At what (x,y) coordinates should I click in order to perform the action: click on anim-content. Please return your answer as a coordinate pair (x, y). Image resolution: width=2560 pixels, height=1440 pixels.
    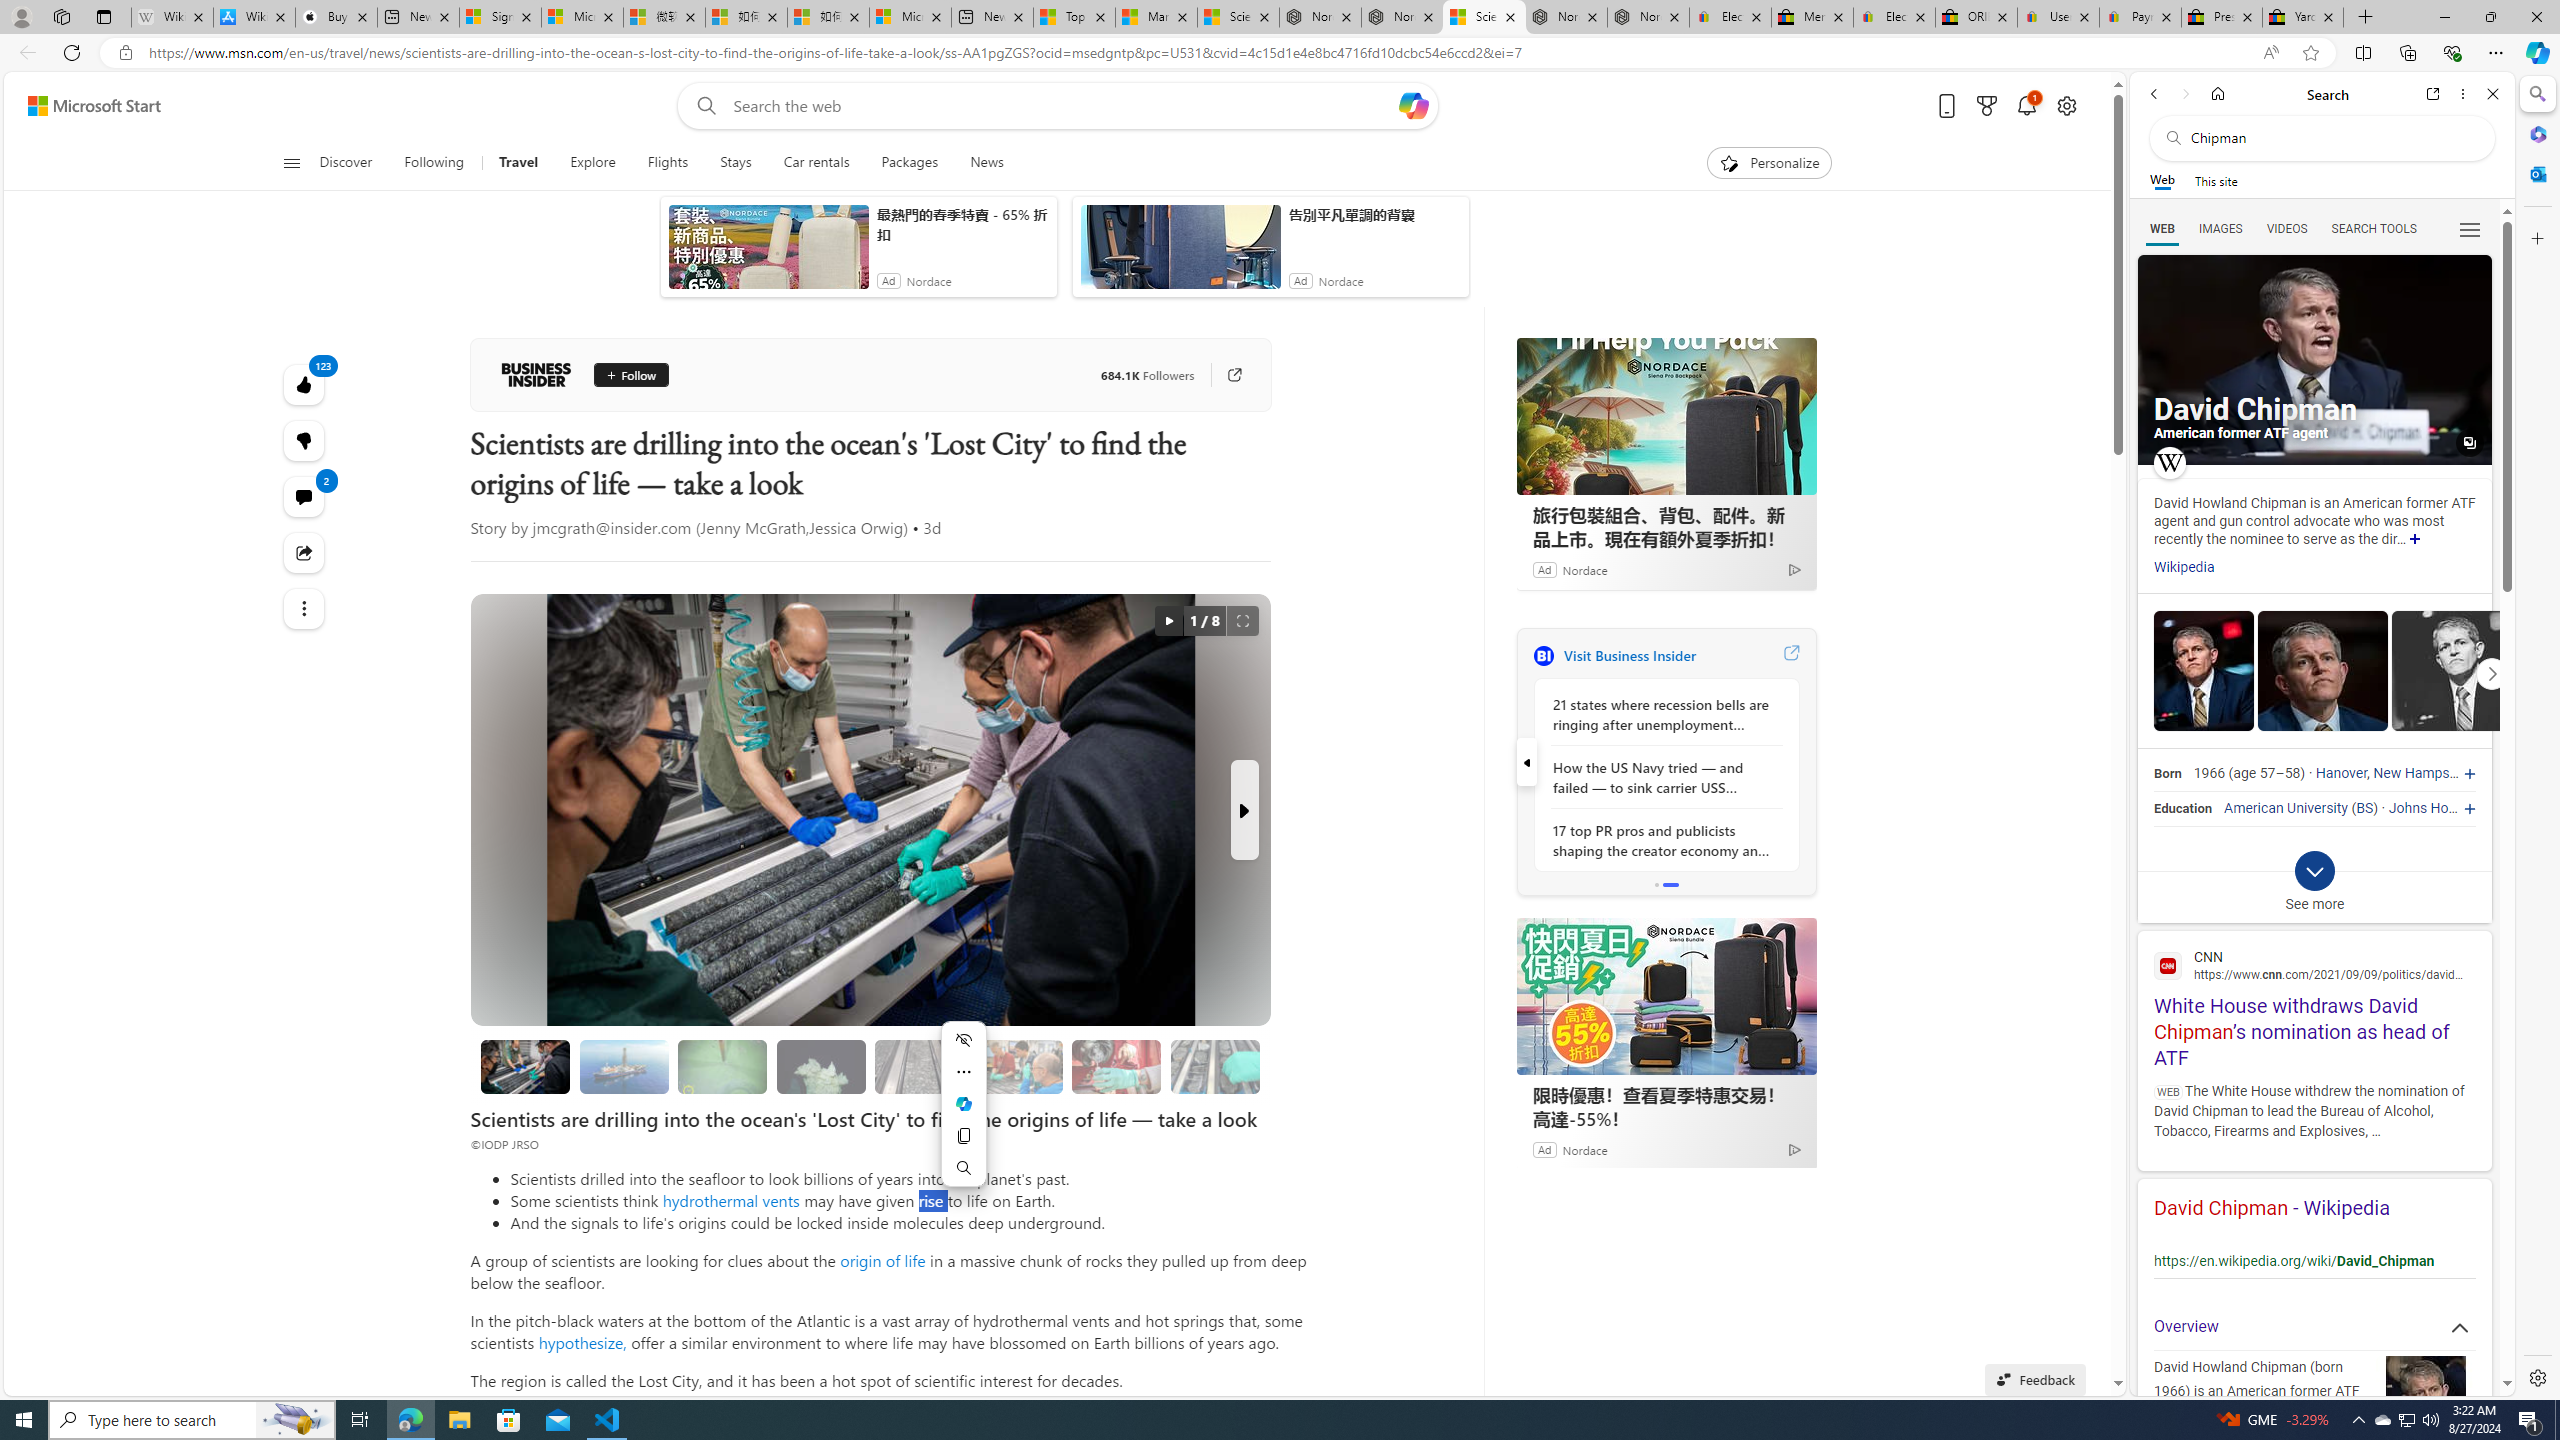
    Looking at the image, I should click on (1180, 254).